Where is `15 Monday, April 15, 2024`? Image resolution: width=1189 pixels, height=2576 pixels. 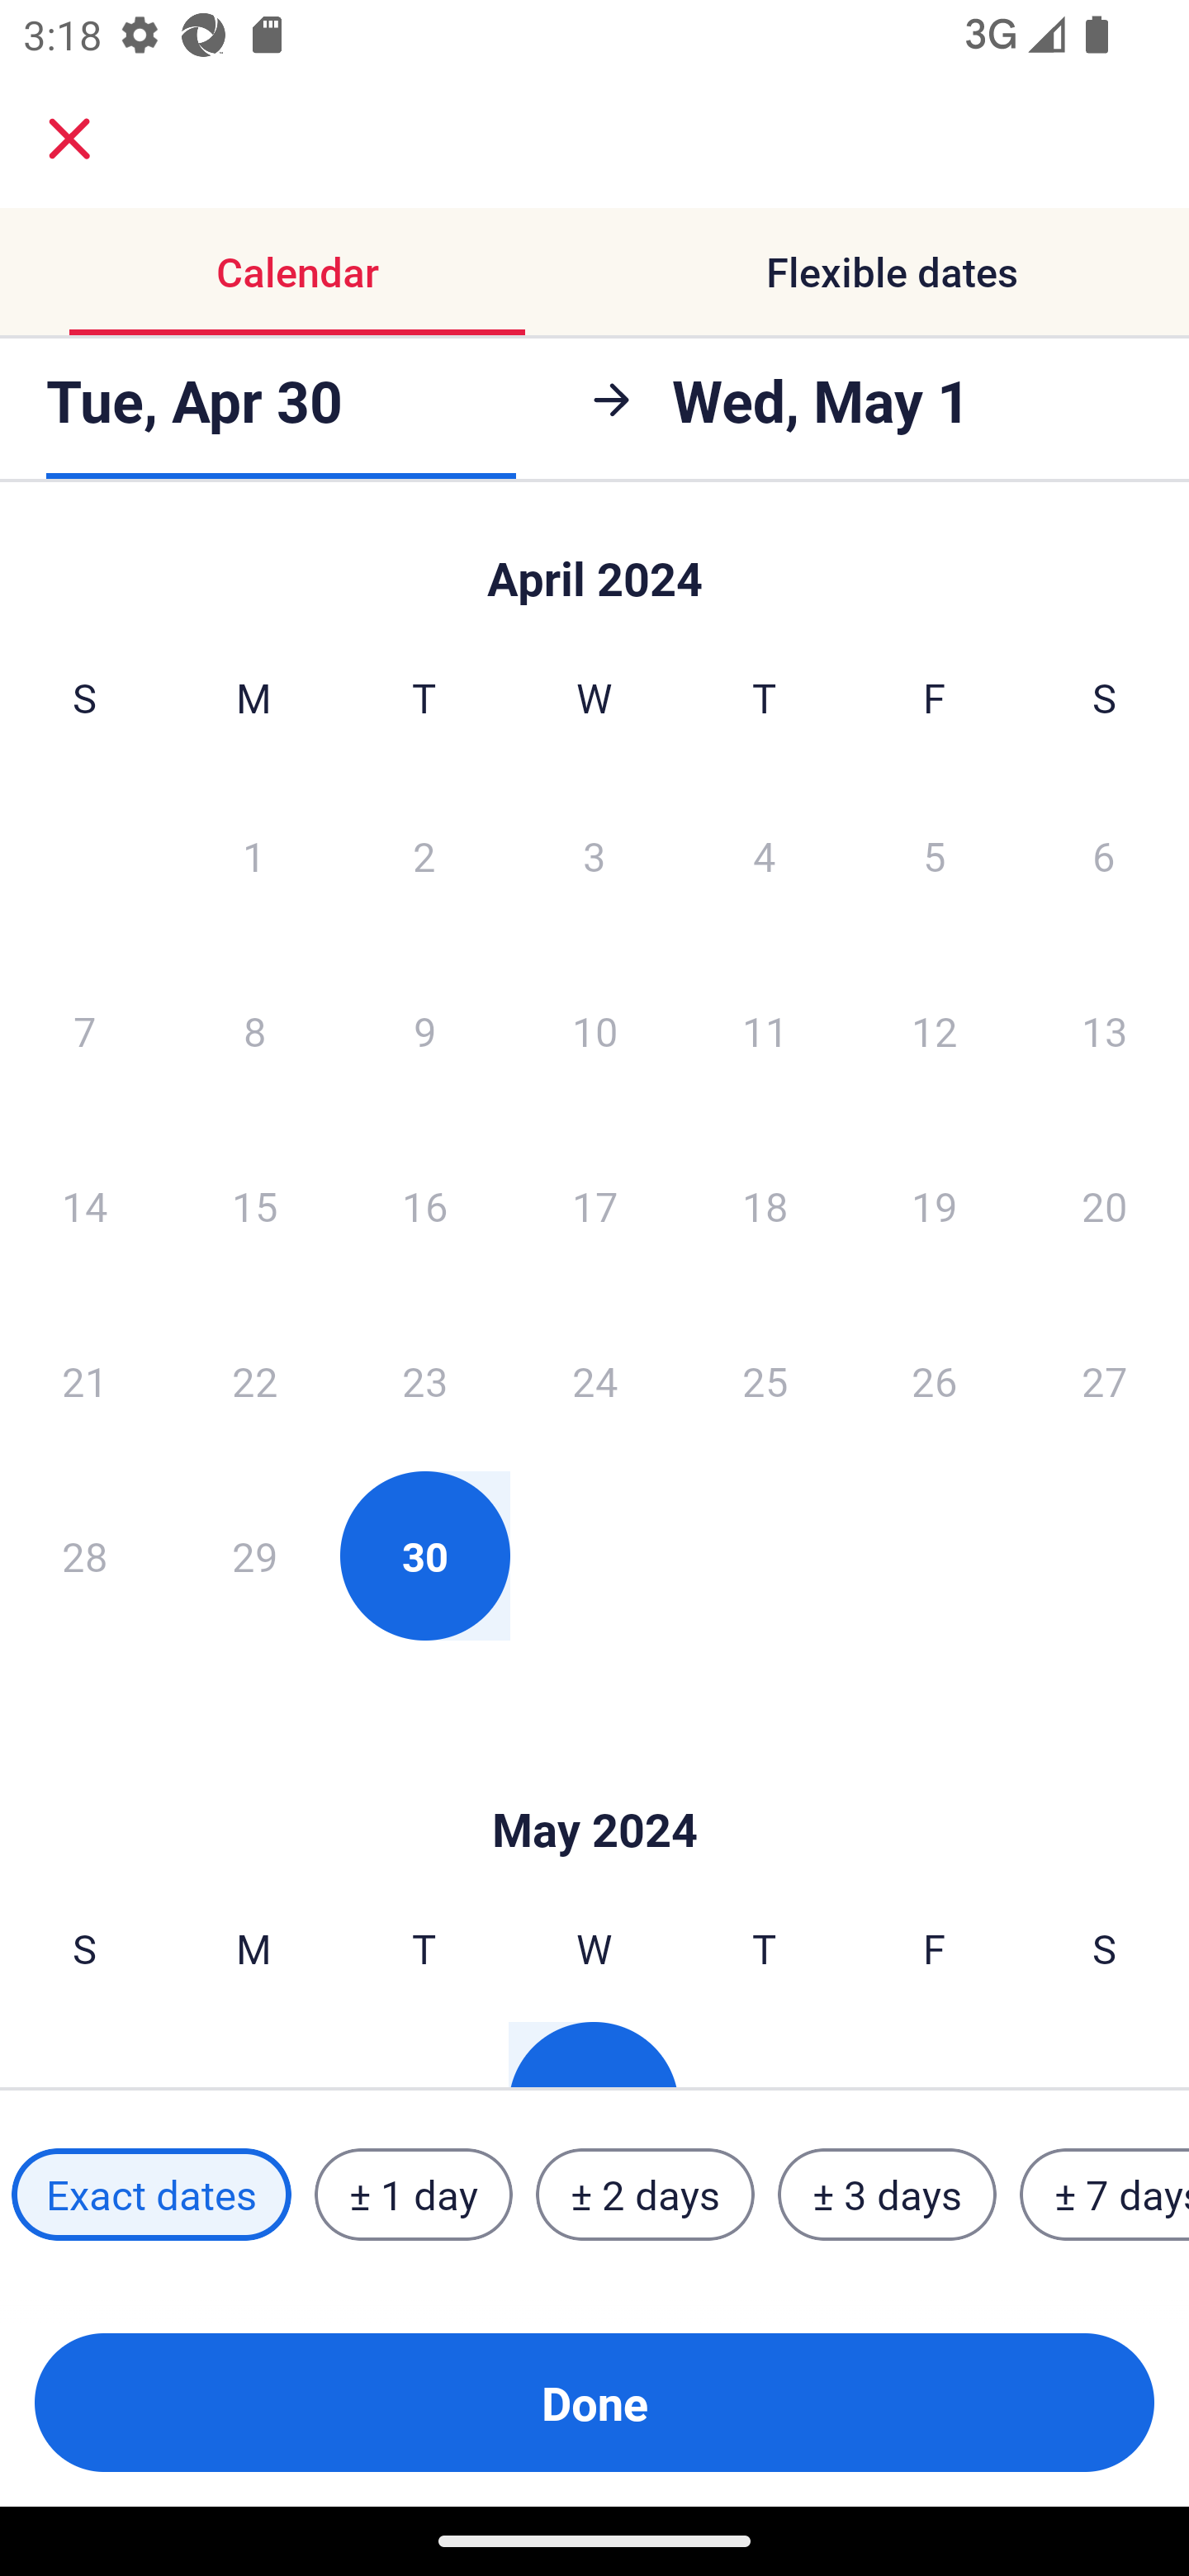 15 Monday, April 15, 2024 is located at coordinates (254, 1205).